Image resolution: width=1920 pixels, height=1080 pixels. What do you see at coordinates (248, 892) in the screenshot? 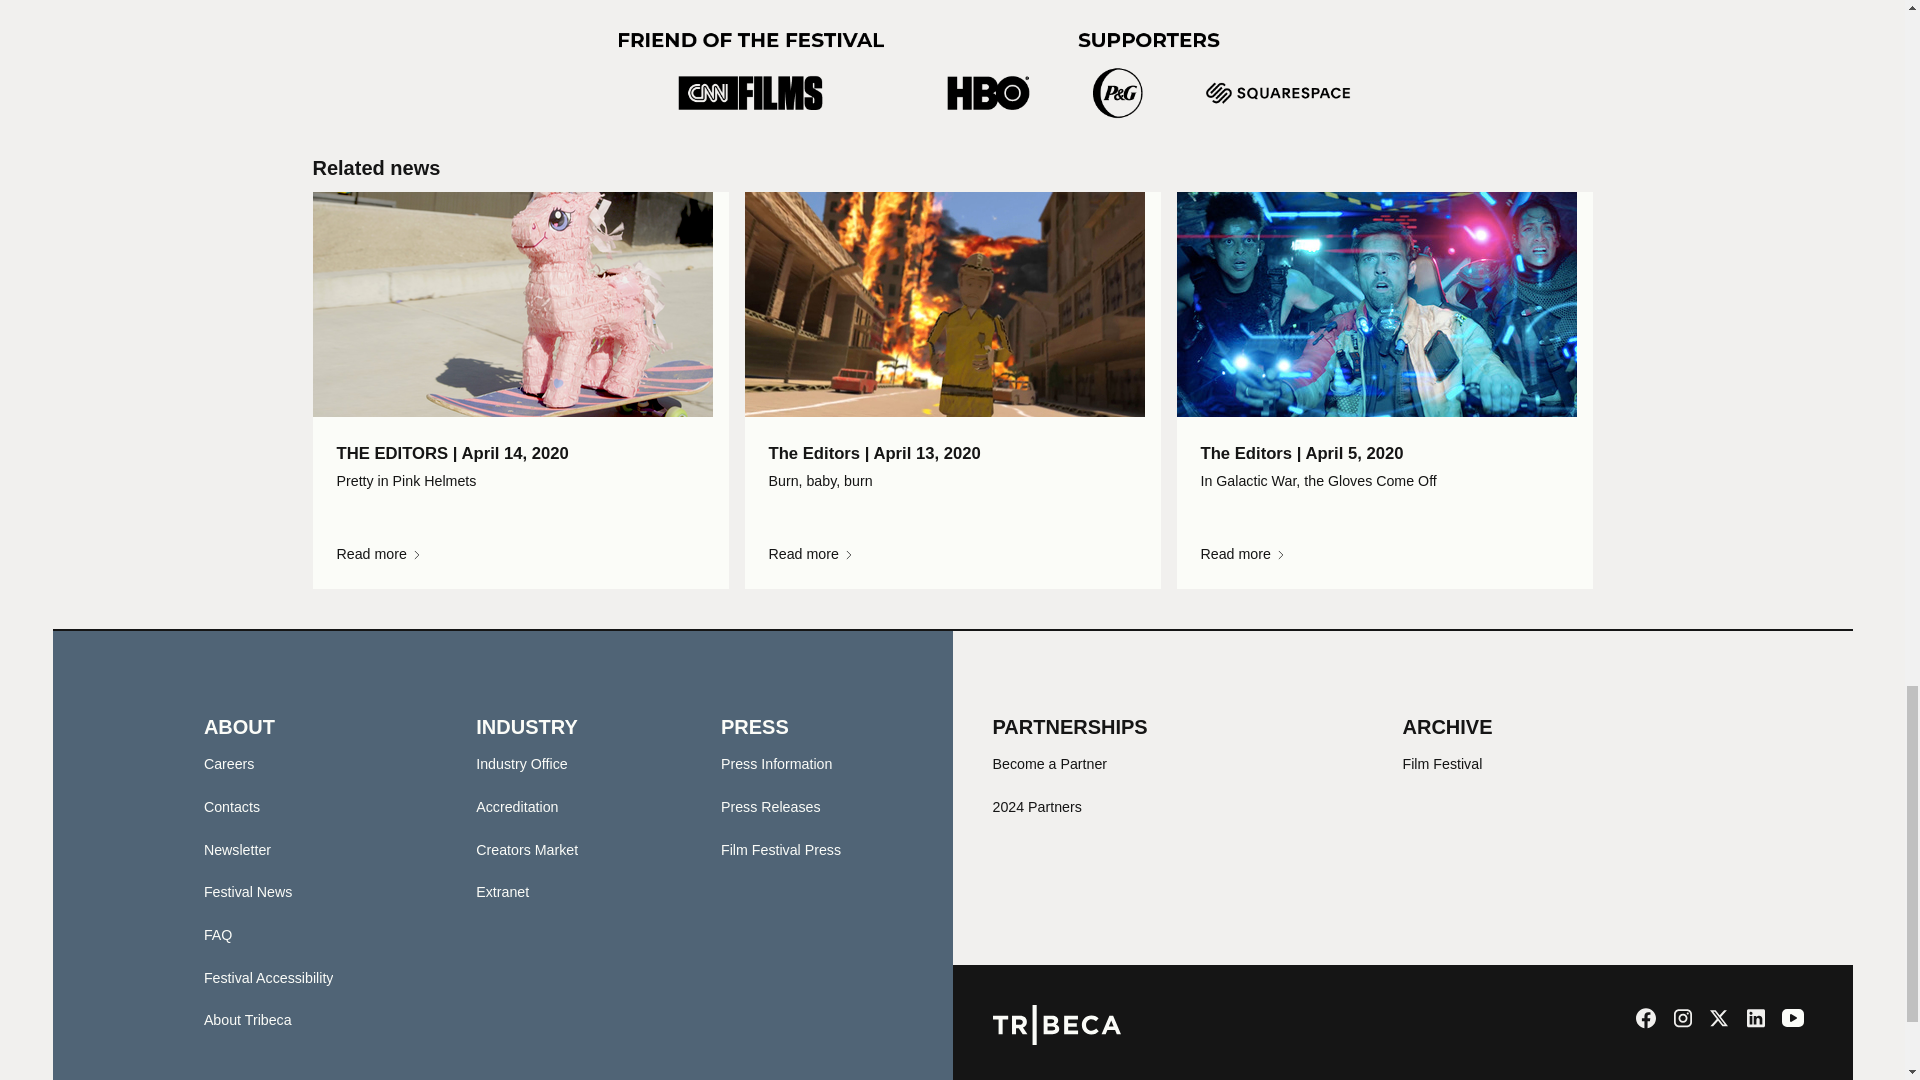
I see `Festival News` at bounding box center [248, 892].